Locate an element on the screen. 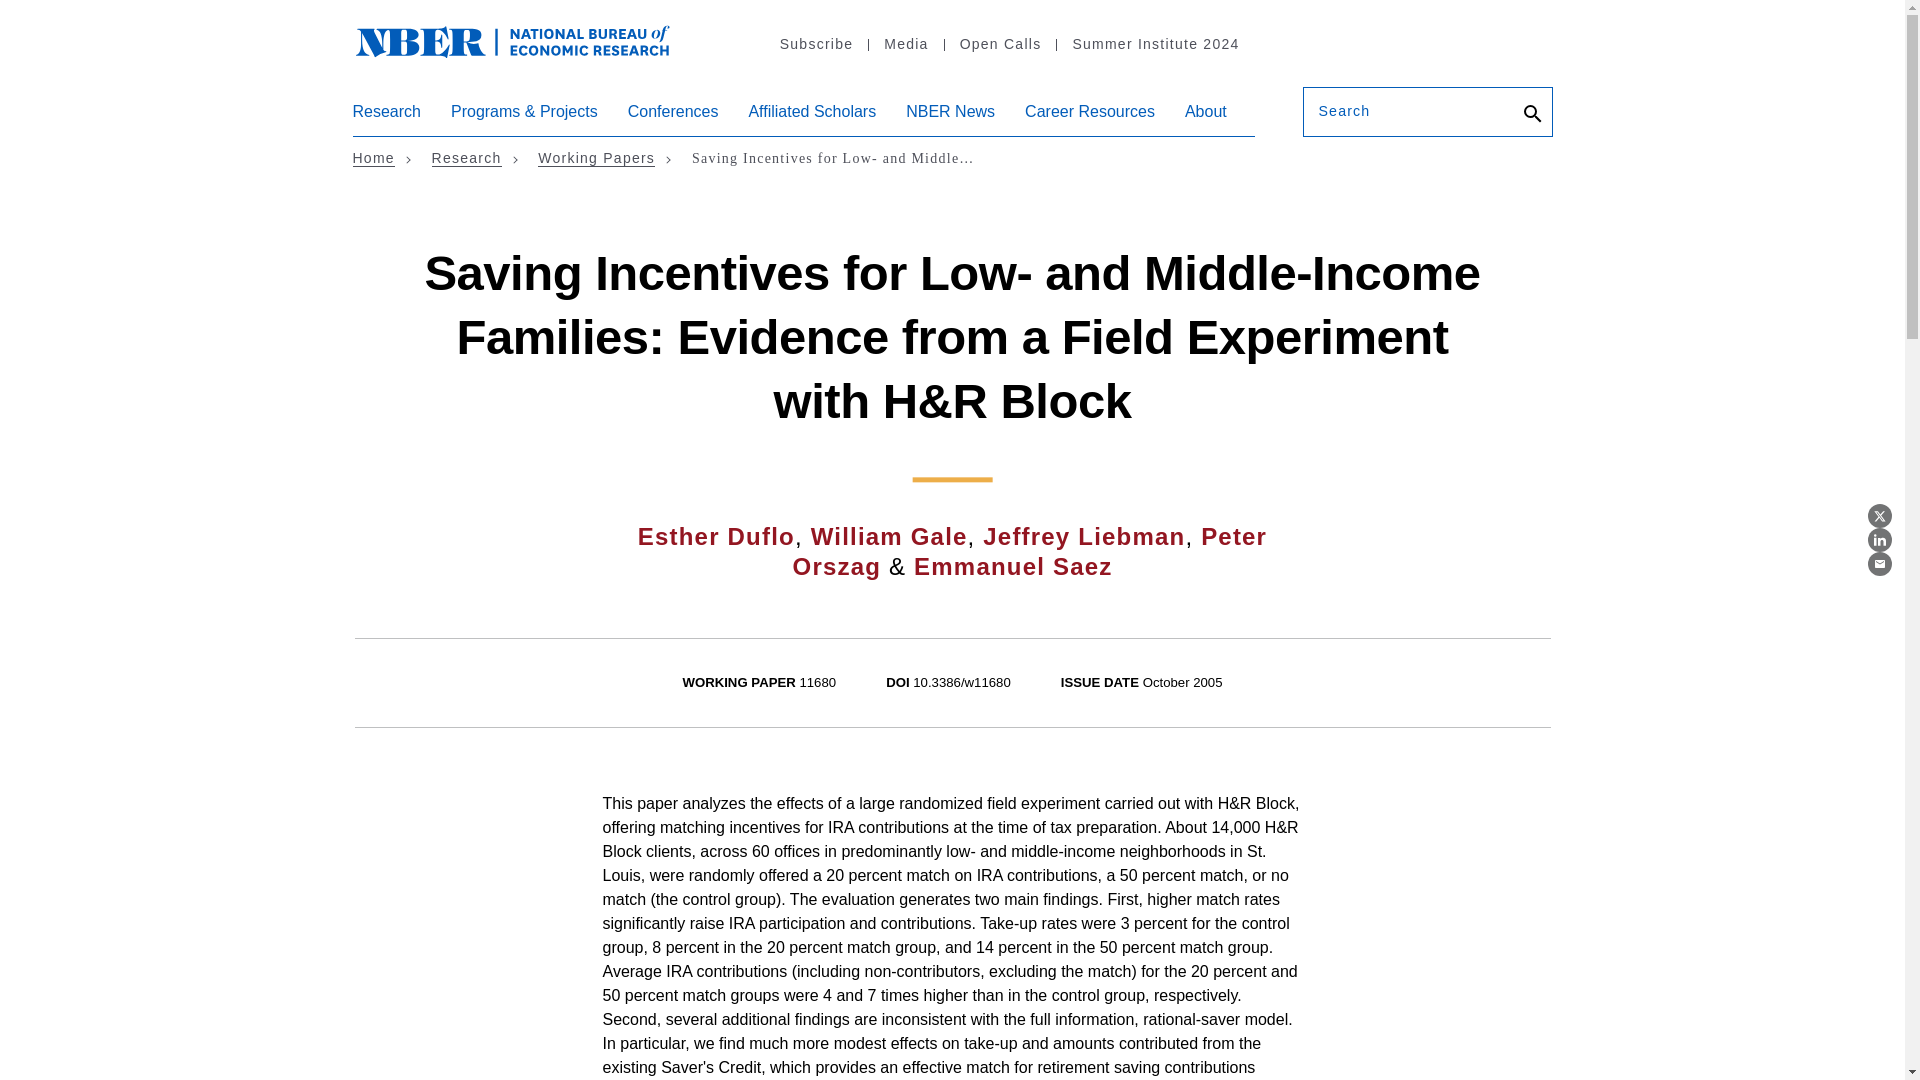  NBER: National Bureau of Economic Research is located at coordinates (528, 52).